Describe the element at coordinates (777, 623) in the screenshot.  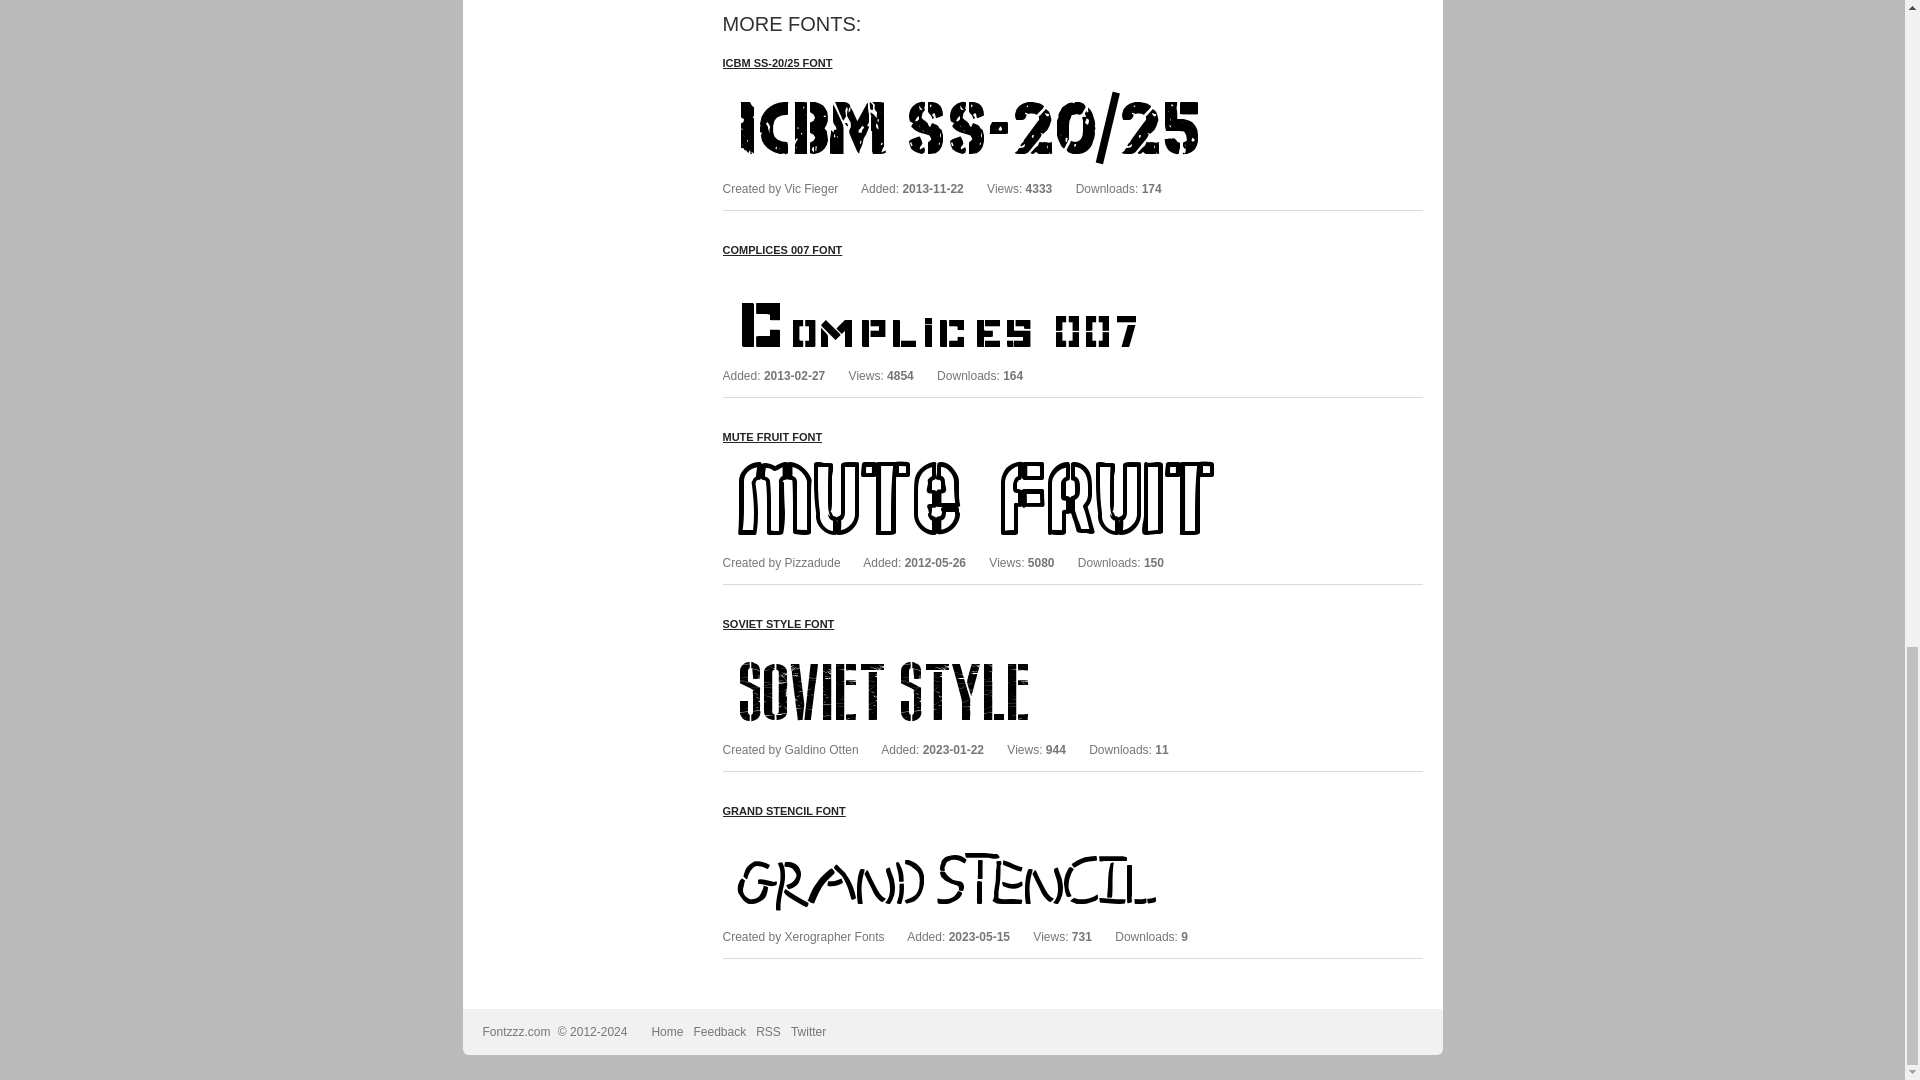
I see `Soviet Style font` at that location.